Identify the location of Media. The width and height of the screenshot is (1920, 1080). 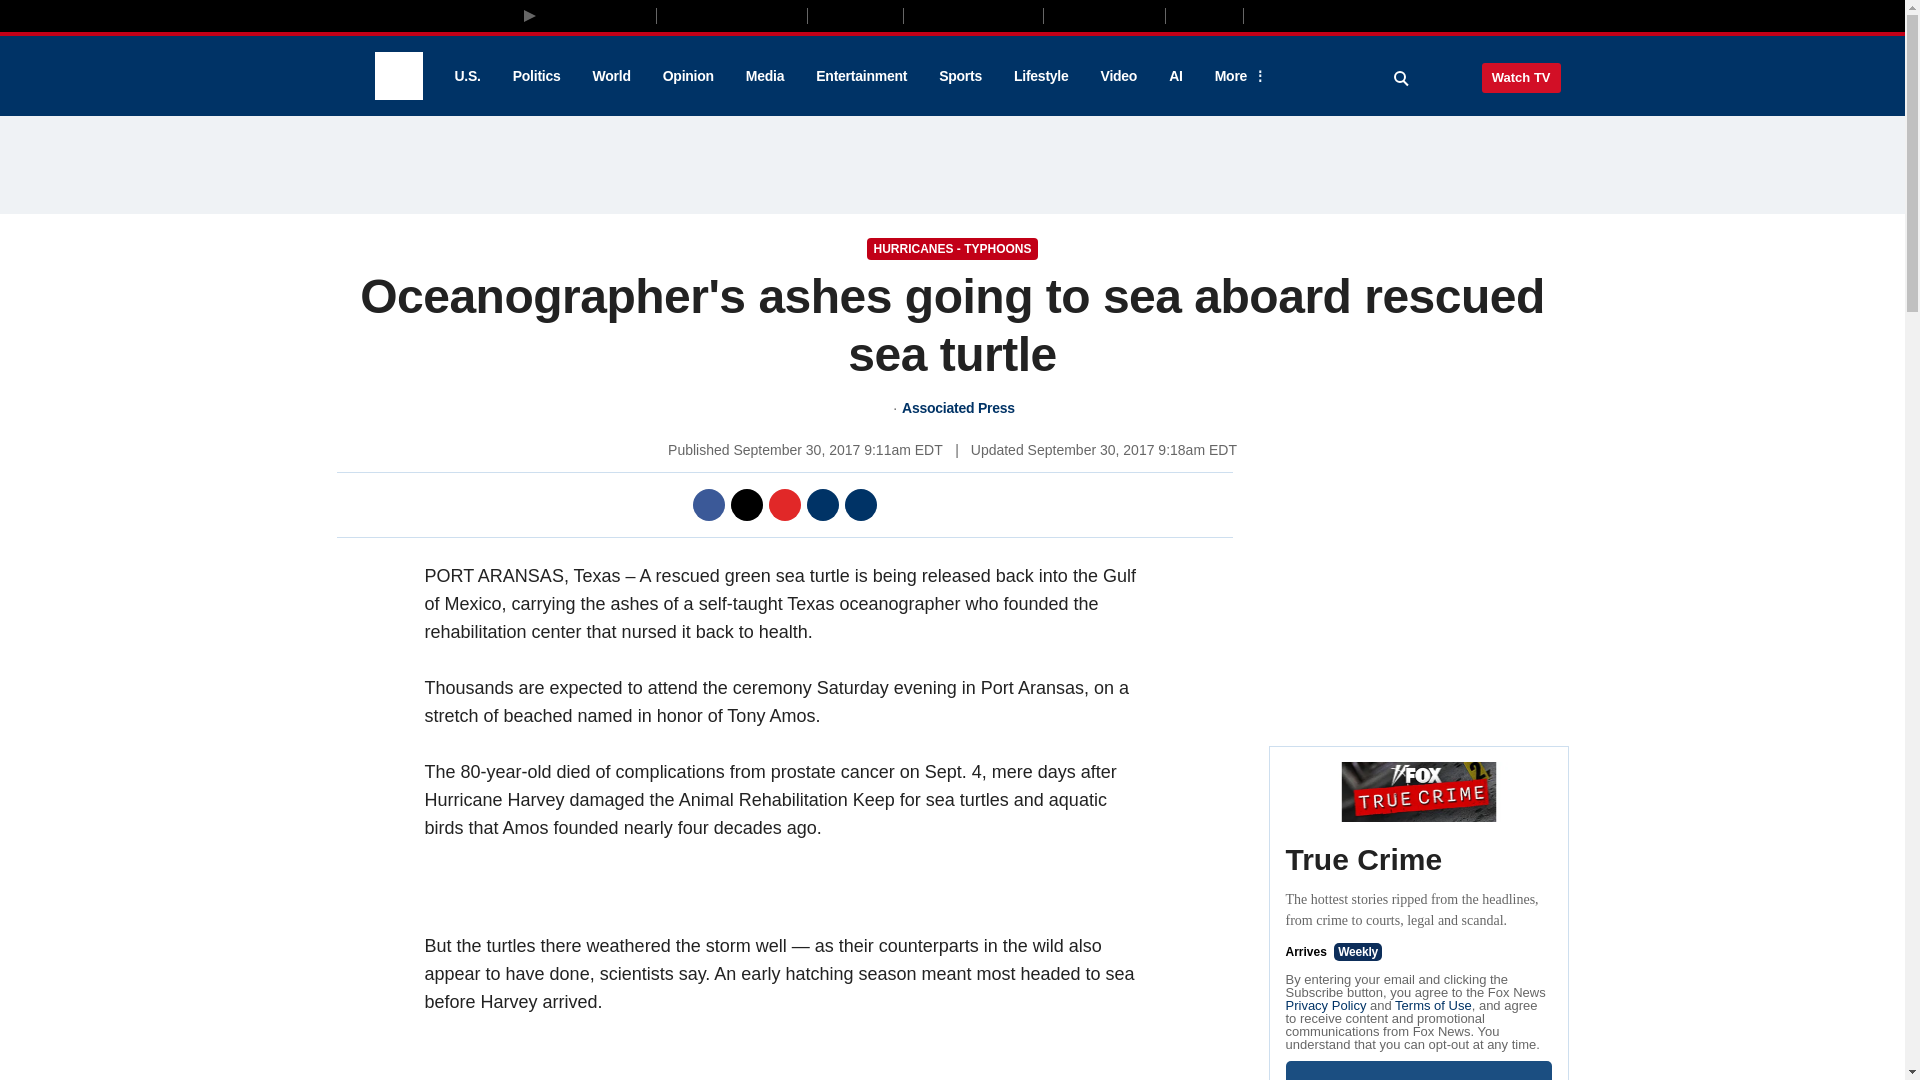
(764, 76).